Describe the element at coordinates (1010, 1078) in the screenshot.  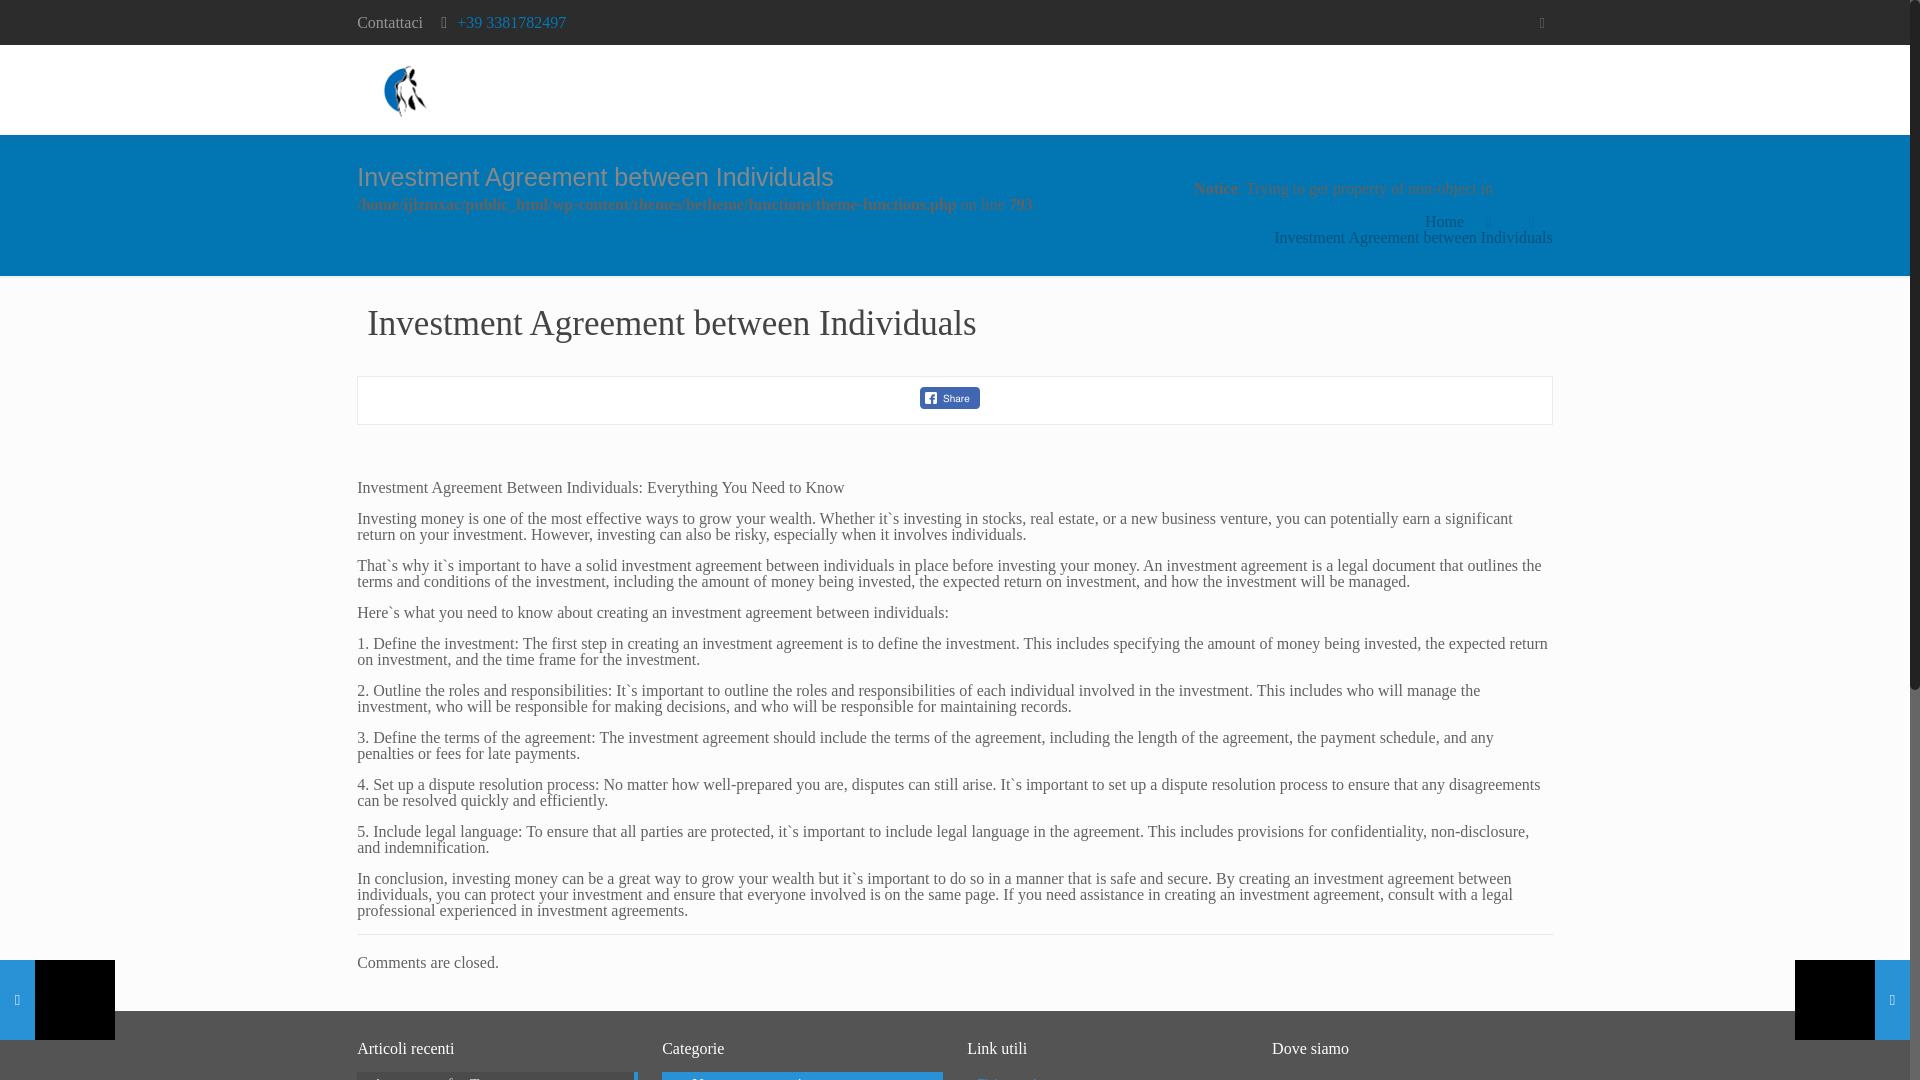
I see `Fisioterapia` at that location.